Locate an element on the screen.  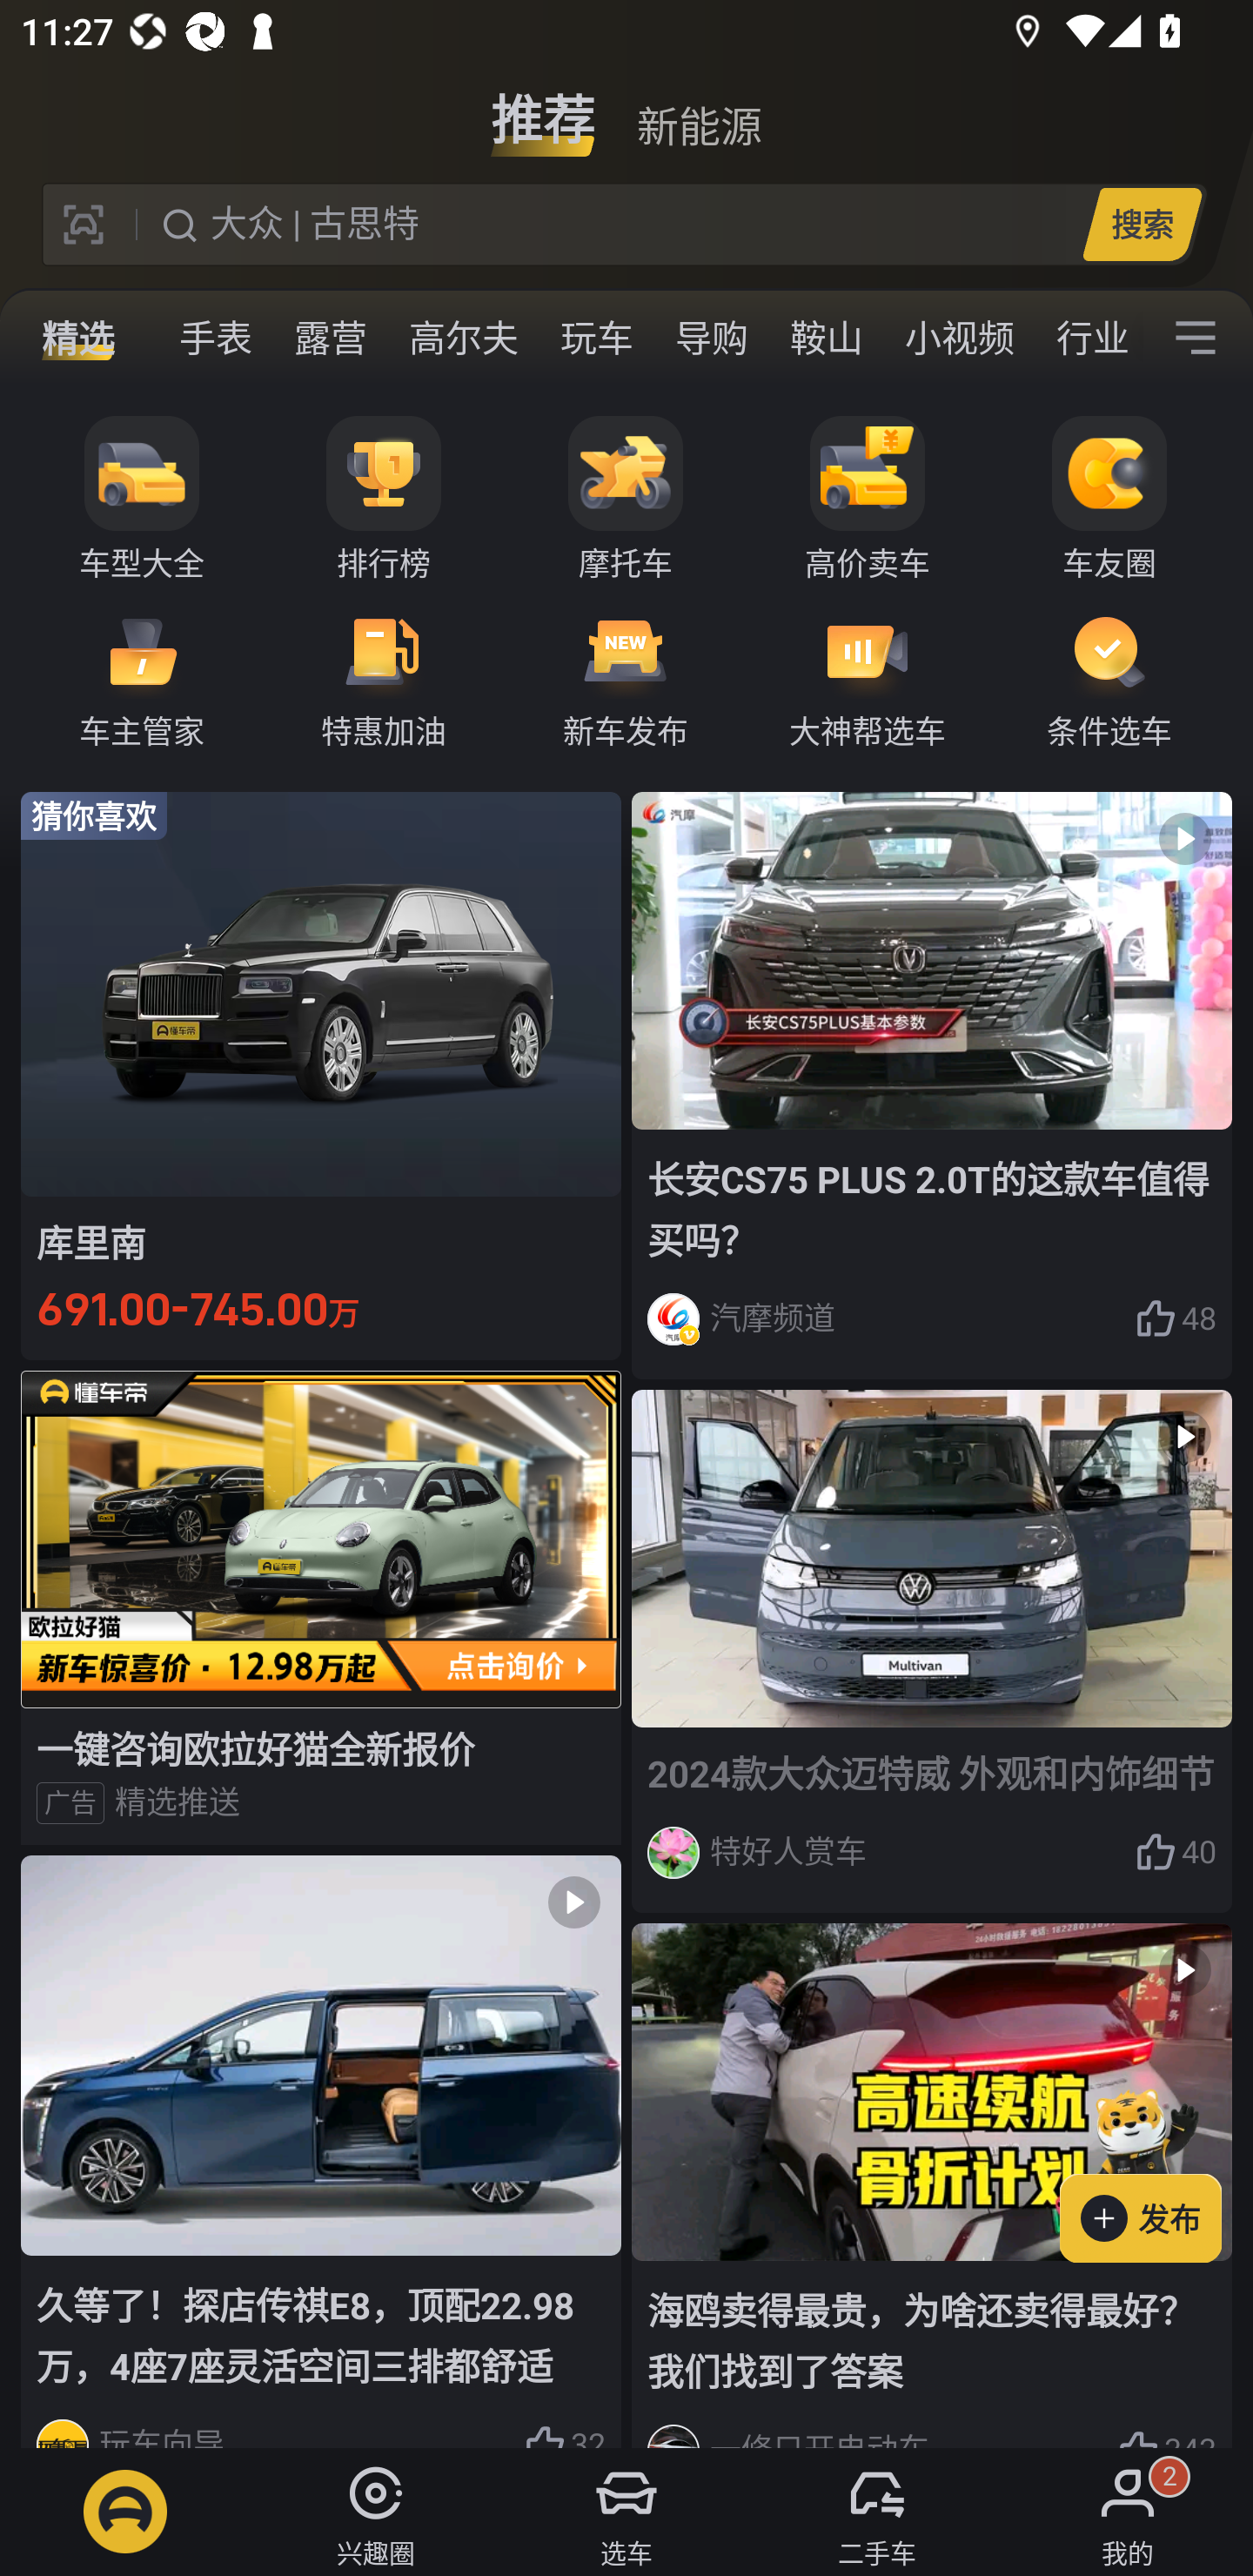
露营 is located at coordinates (331, 338).